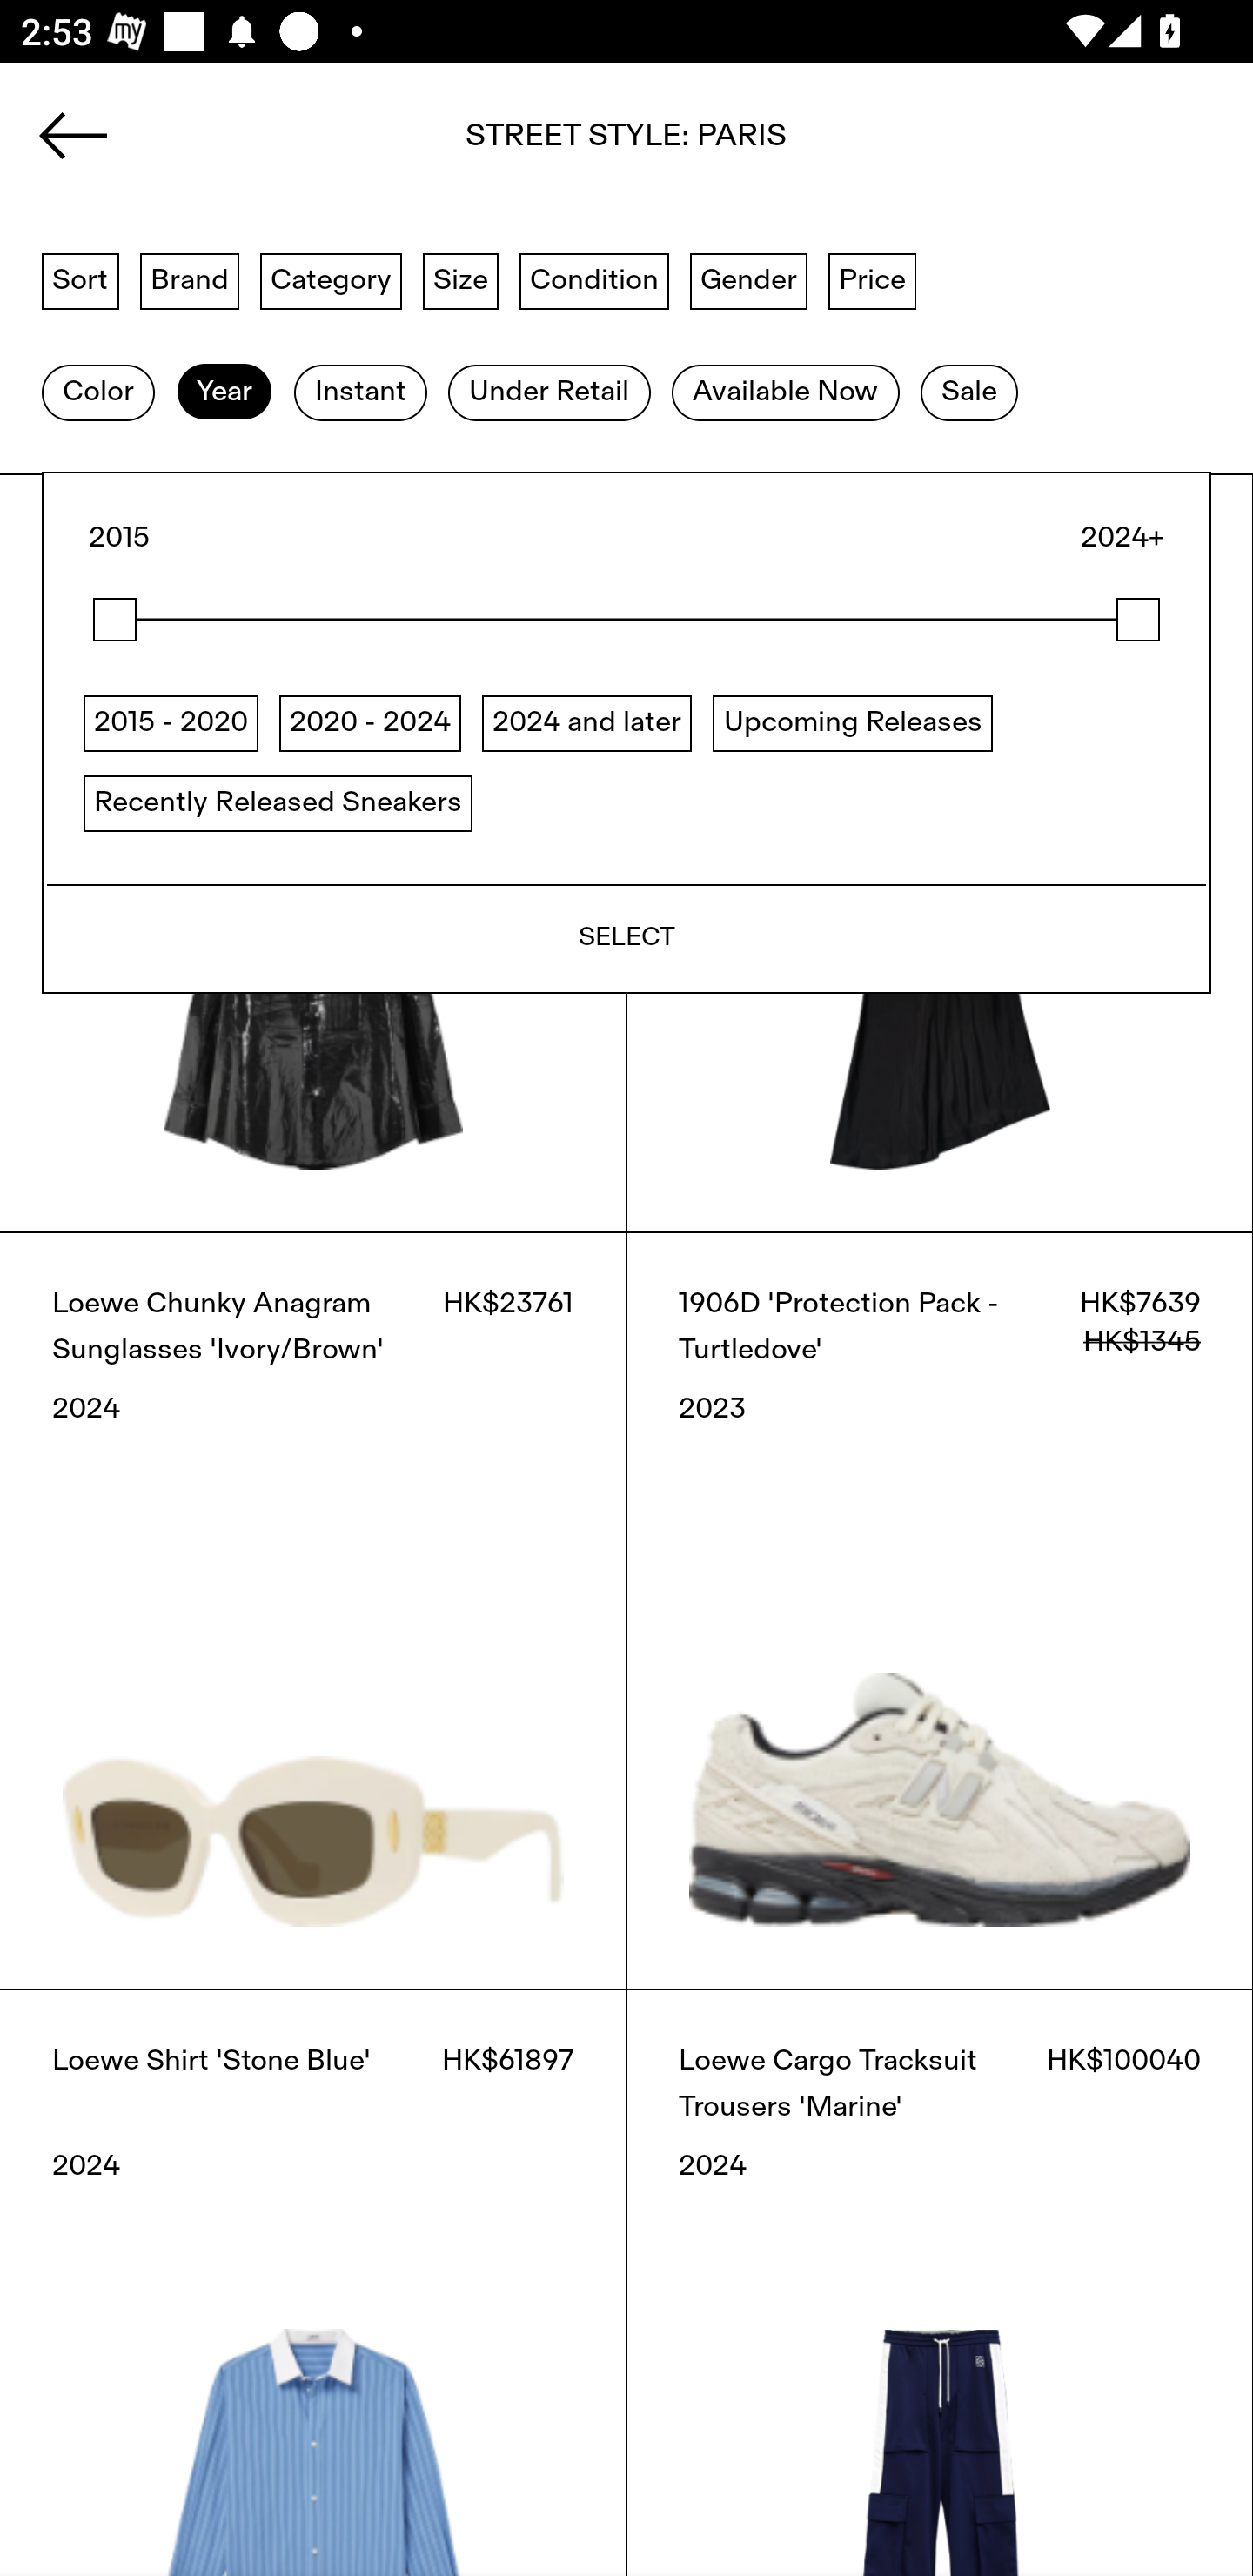 This screenshot has height=2576, width=1253. What do you see at coordinates (626, 937) in the screenshot?
I see `SELECT` at bounding box center [626, 937].